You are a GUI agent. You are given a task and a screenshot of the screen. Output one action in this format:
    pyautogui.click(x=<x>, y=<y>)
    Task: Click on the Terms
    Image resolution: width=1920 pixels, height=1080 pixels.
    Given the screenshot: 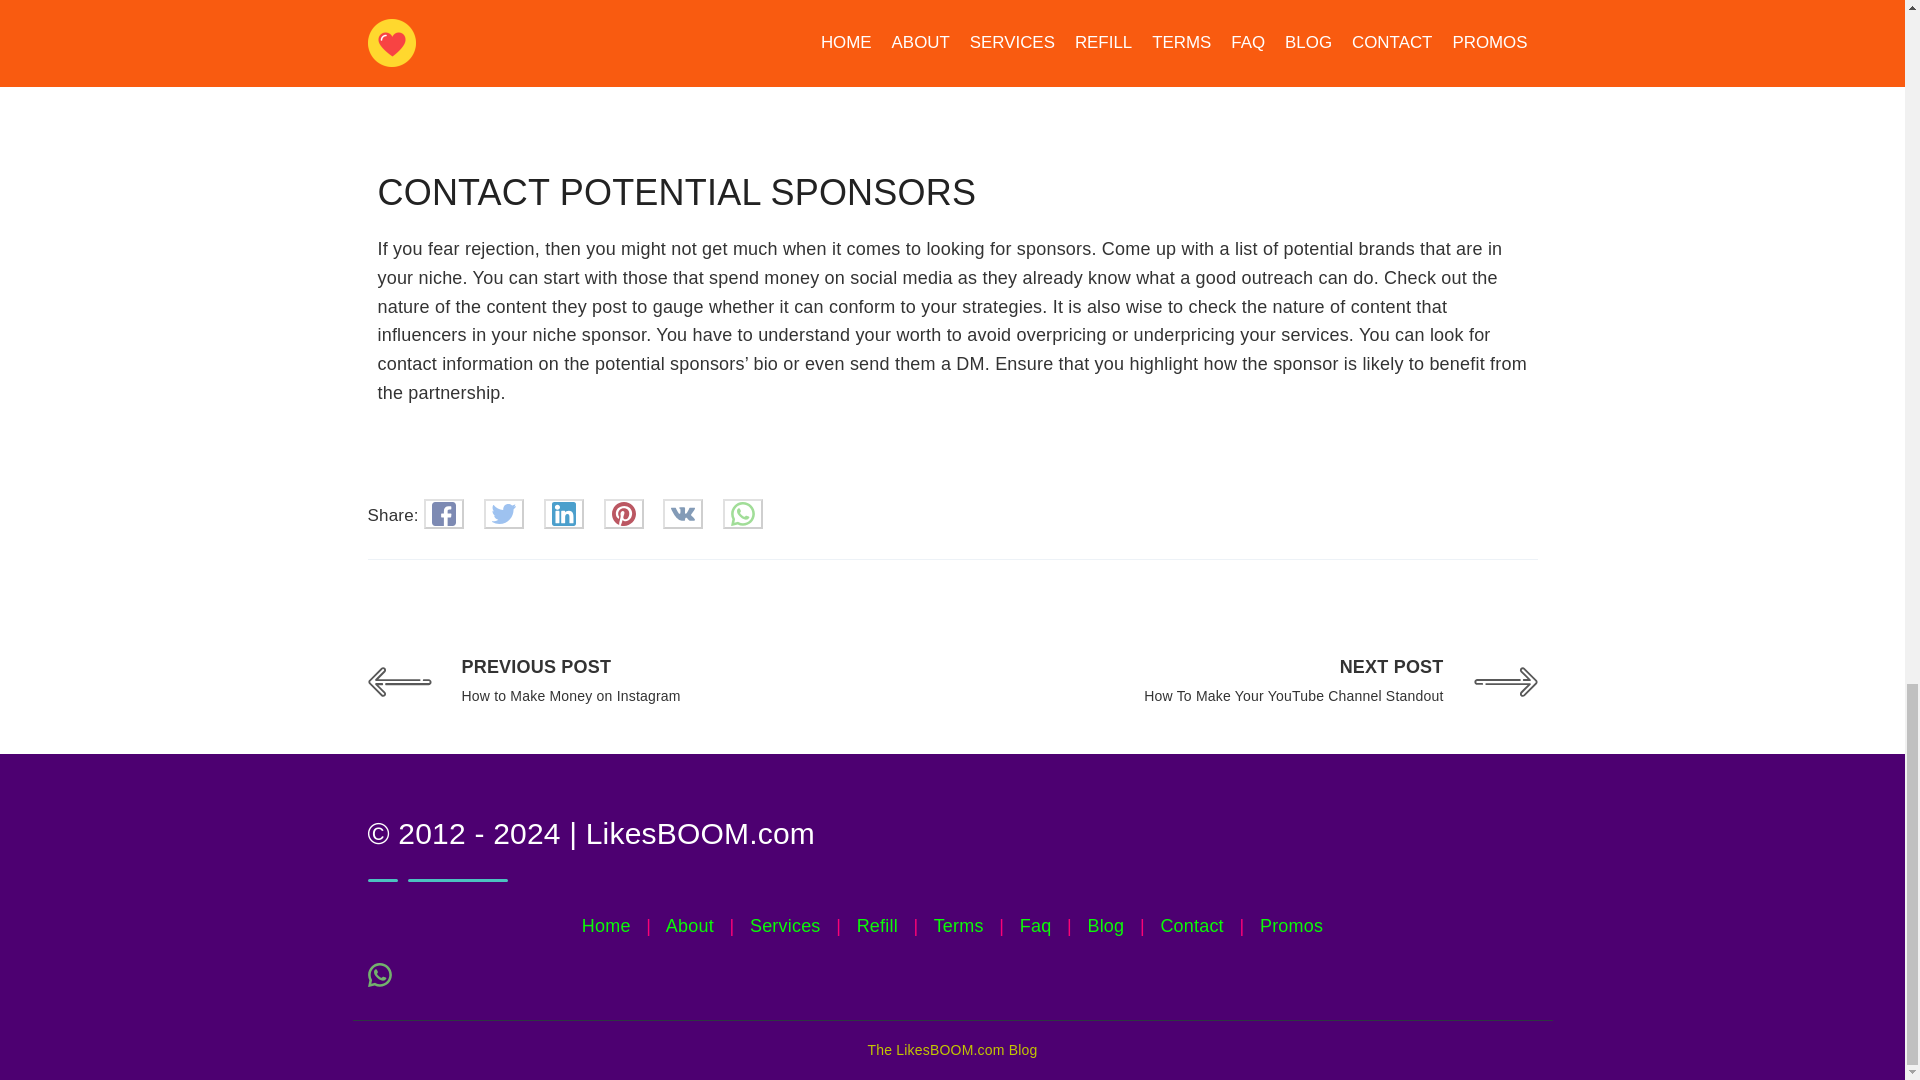 What is the action you would take?
    pyautogui.click(x=1104, y=926)
    